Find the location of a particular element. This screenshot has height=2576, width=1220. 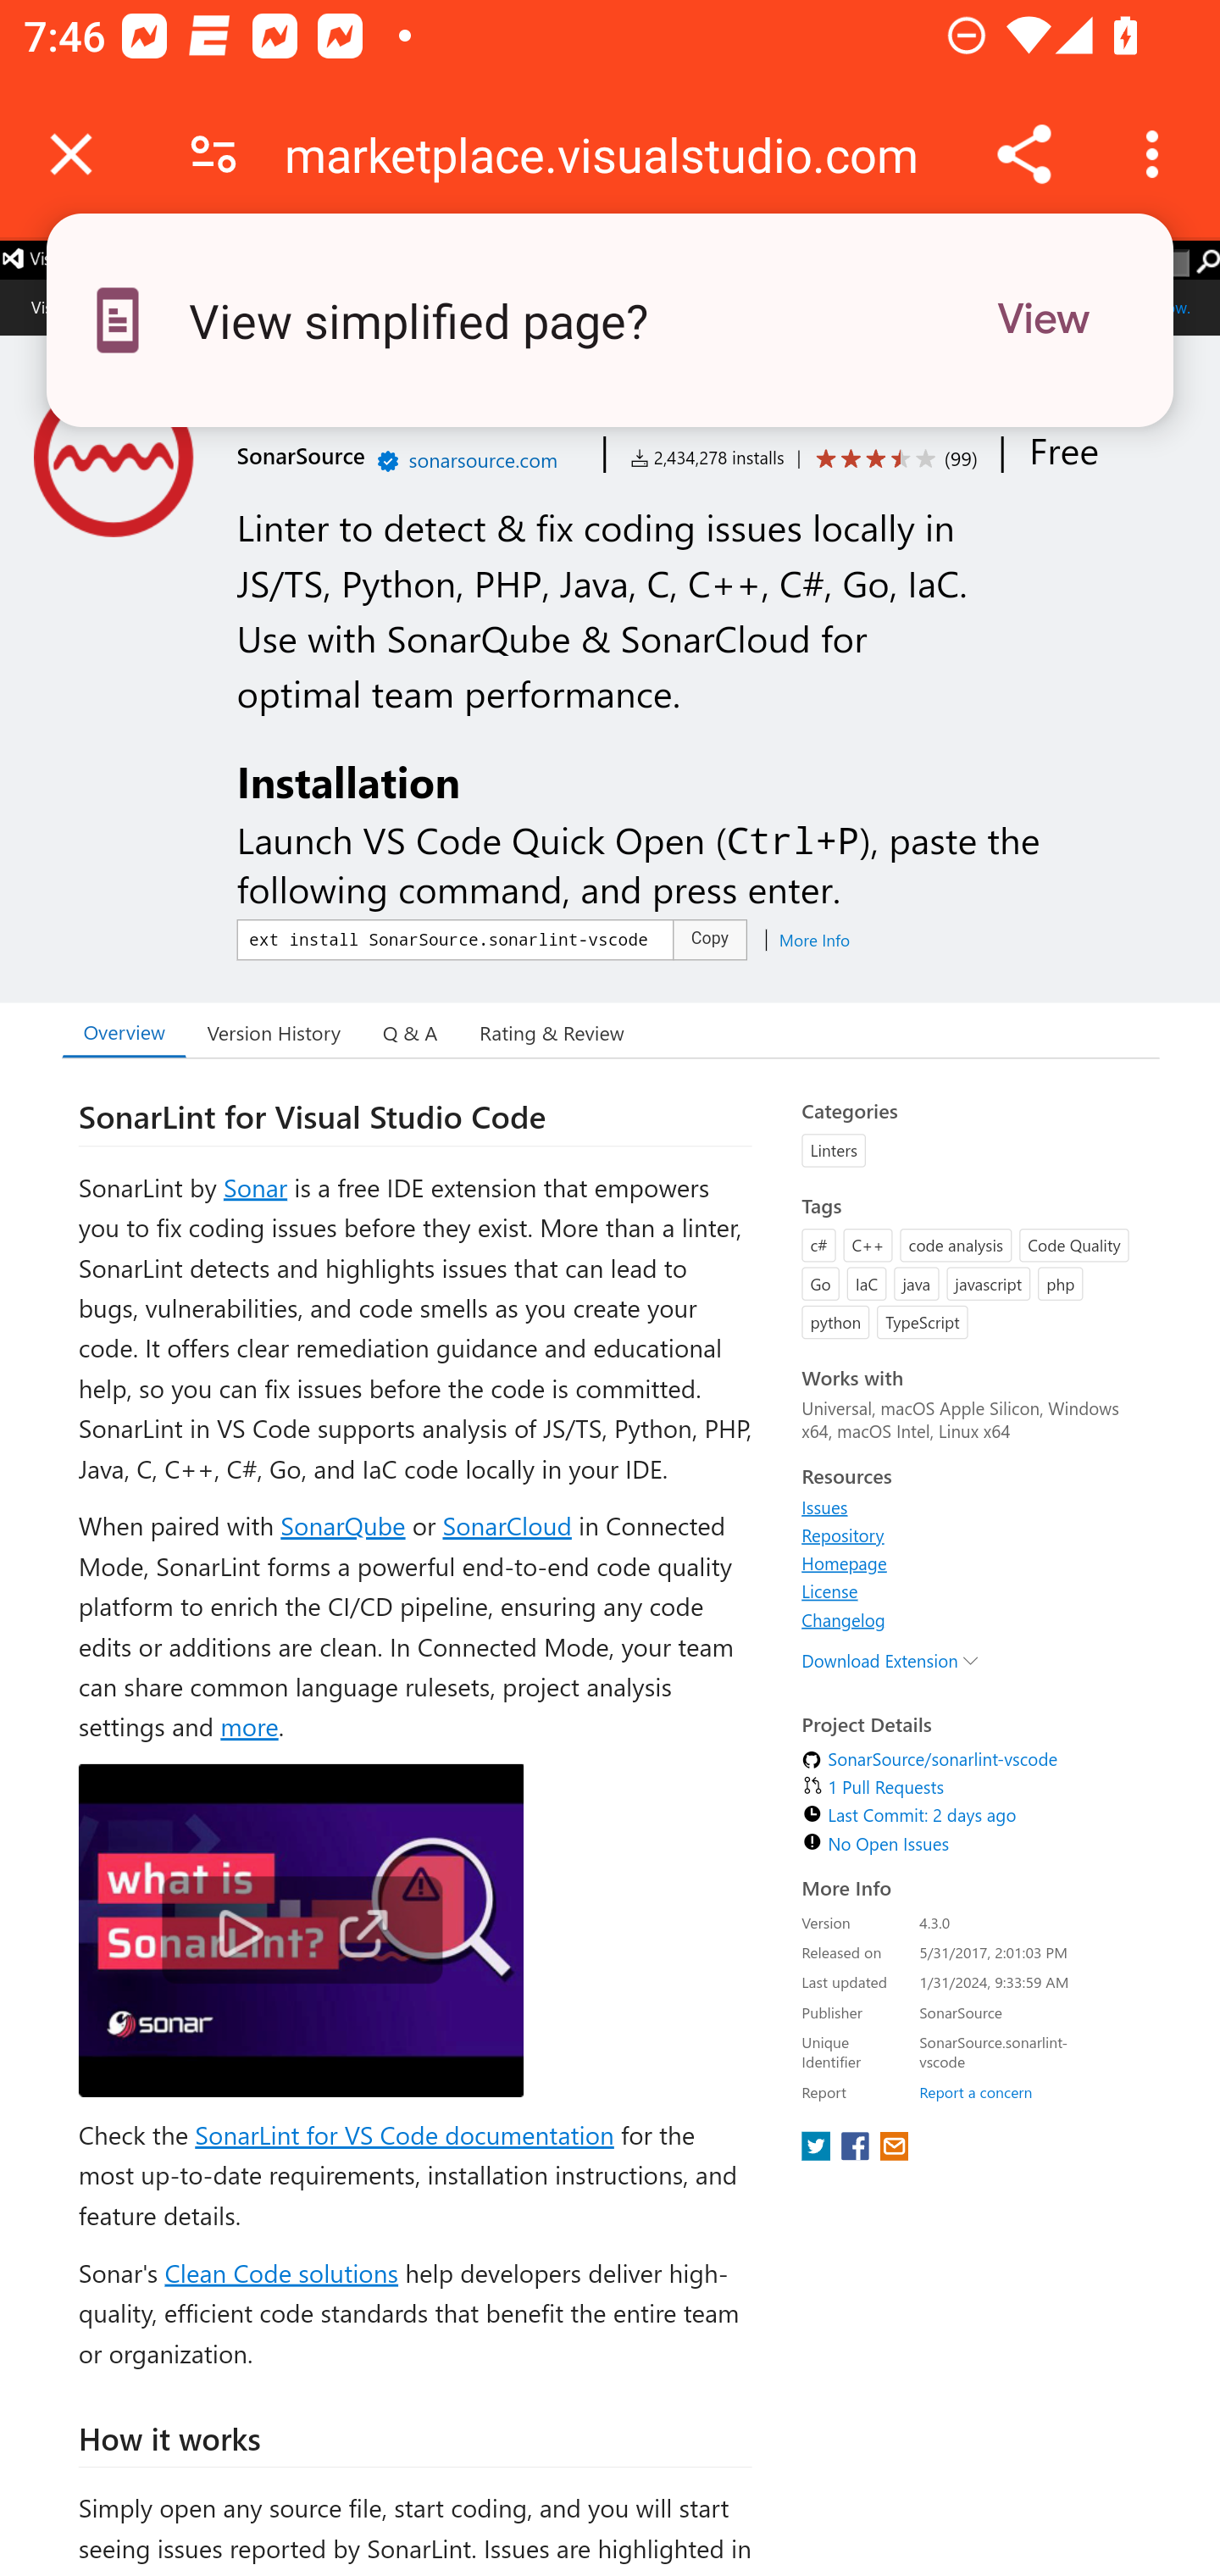

Share is located at coordinates (1023, 154).